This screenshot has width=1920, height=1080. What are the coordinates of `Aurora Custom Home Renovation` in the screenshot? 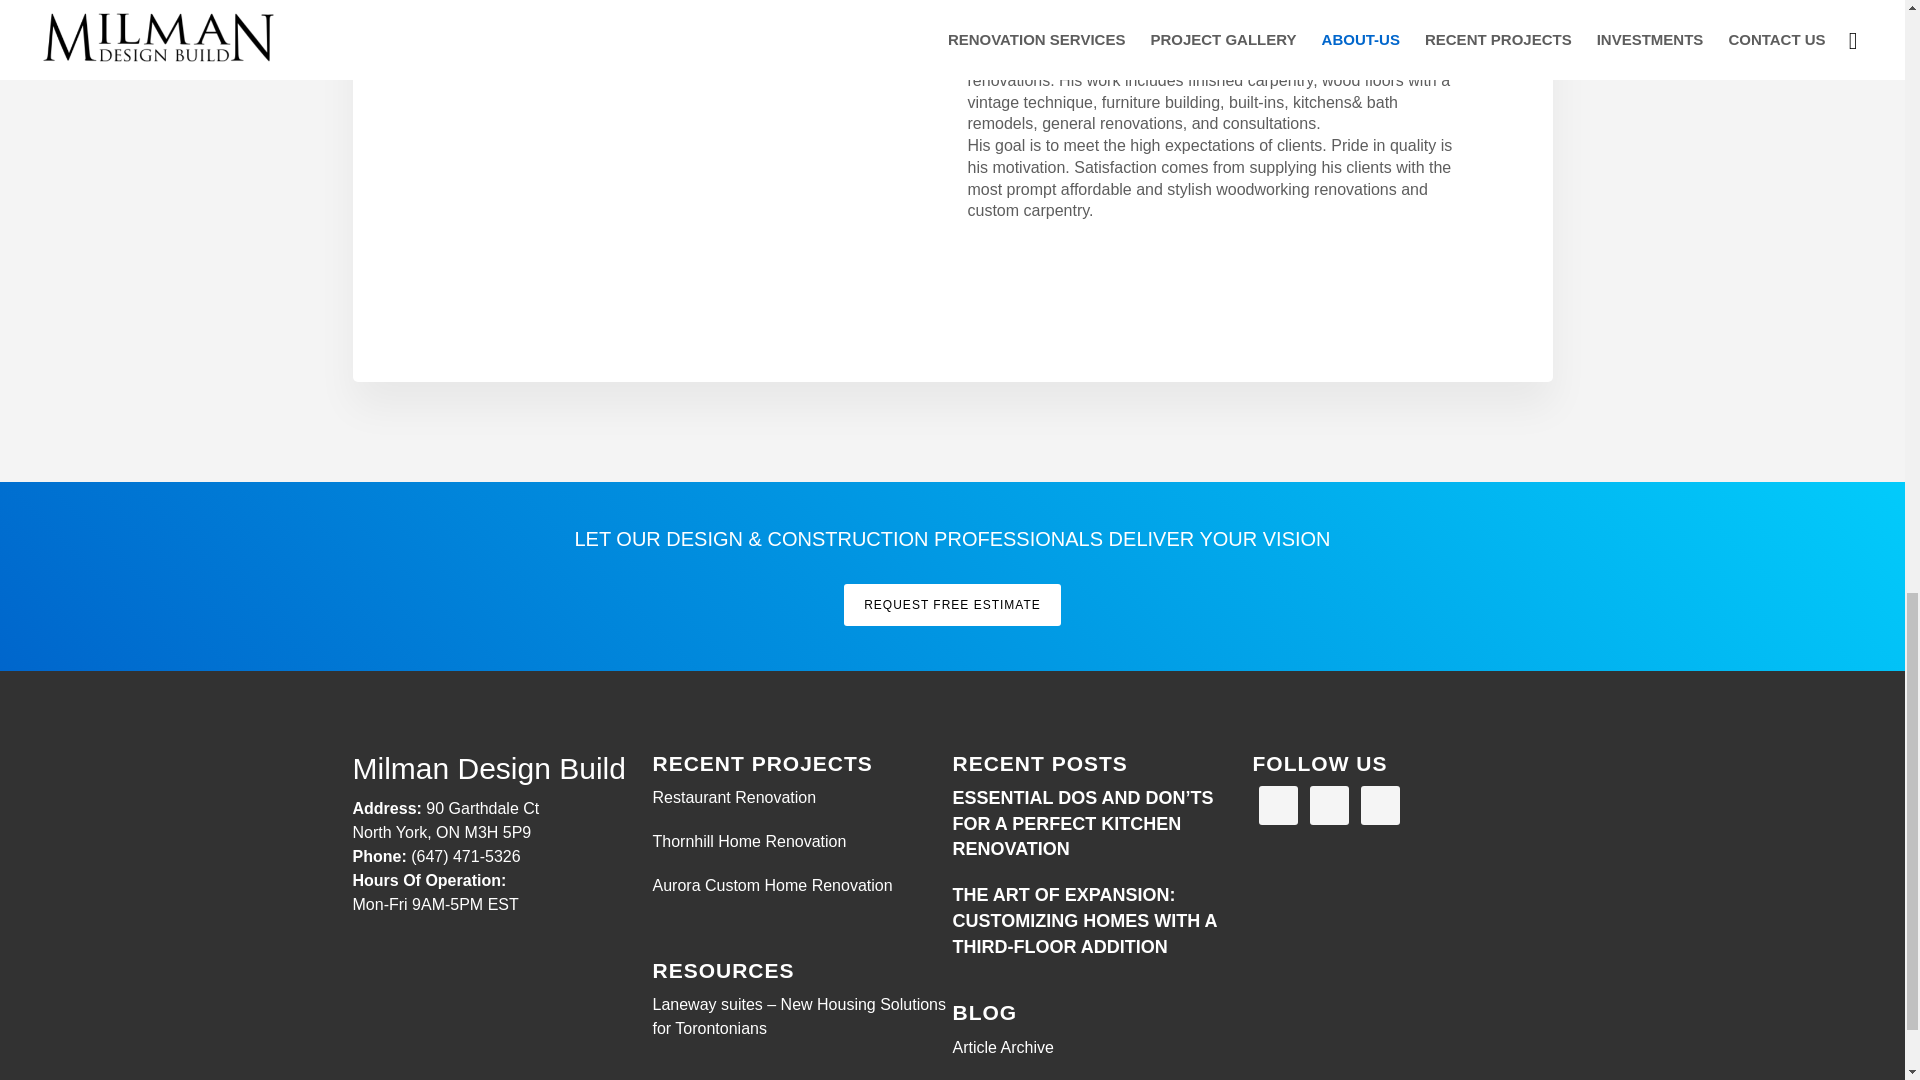 It's located at (772, 885).